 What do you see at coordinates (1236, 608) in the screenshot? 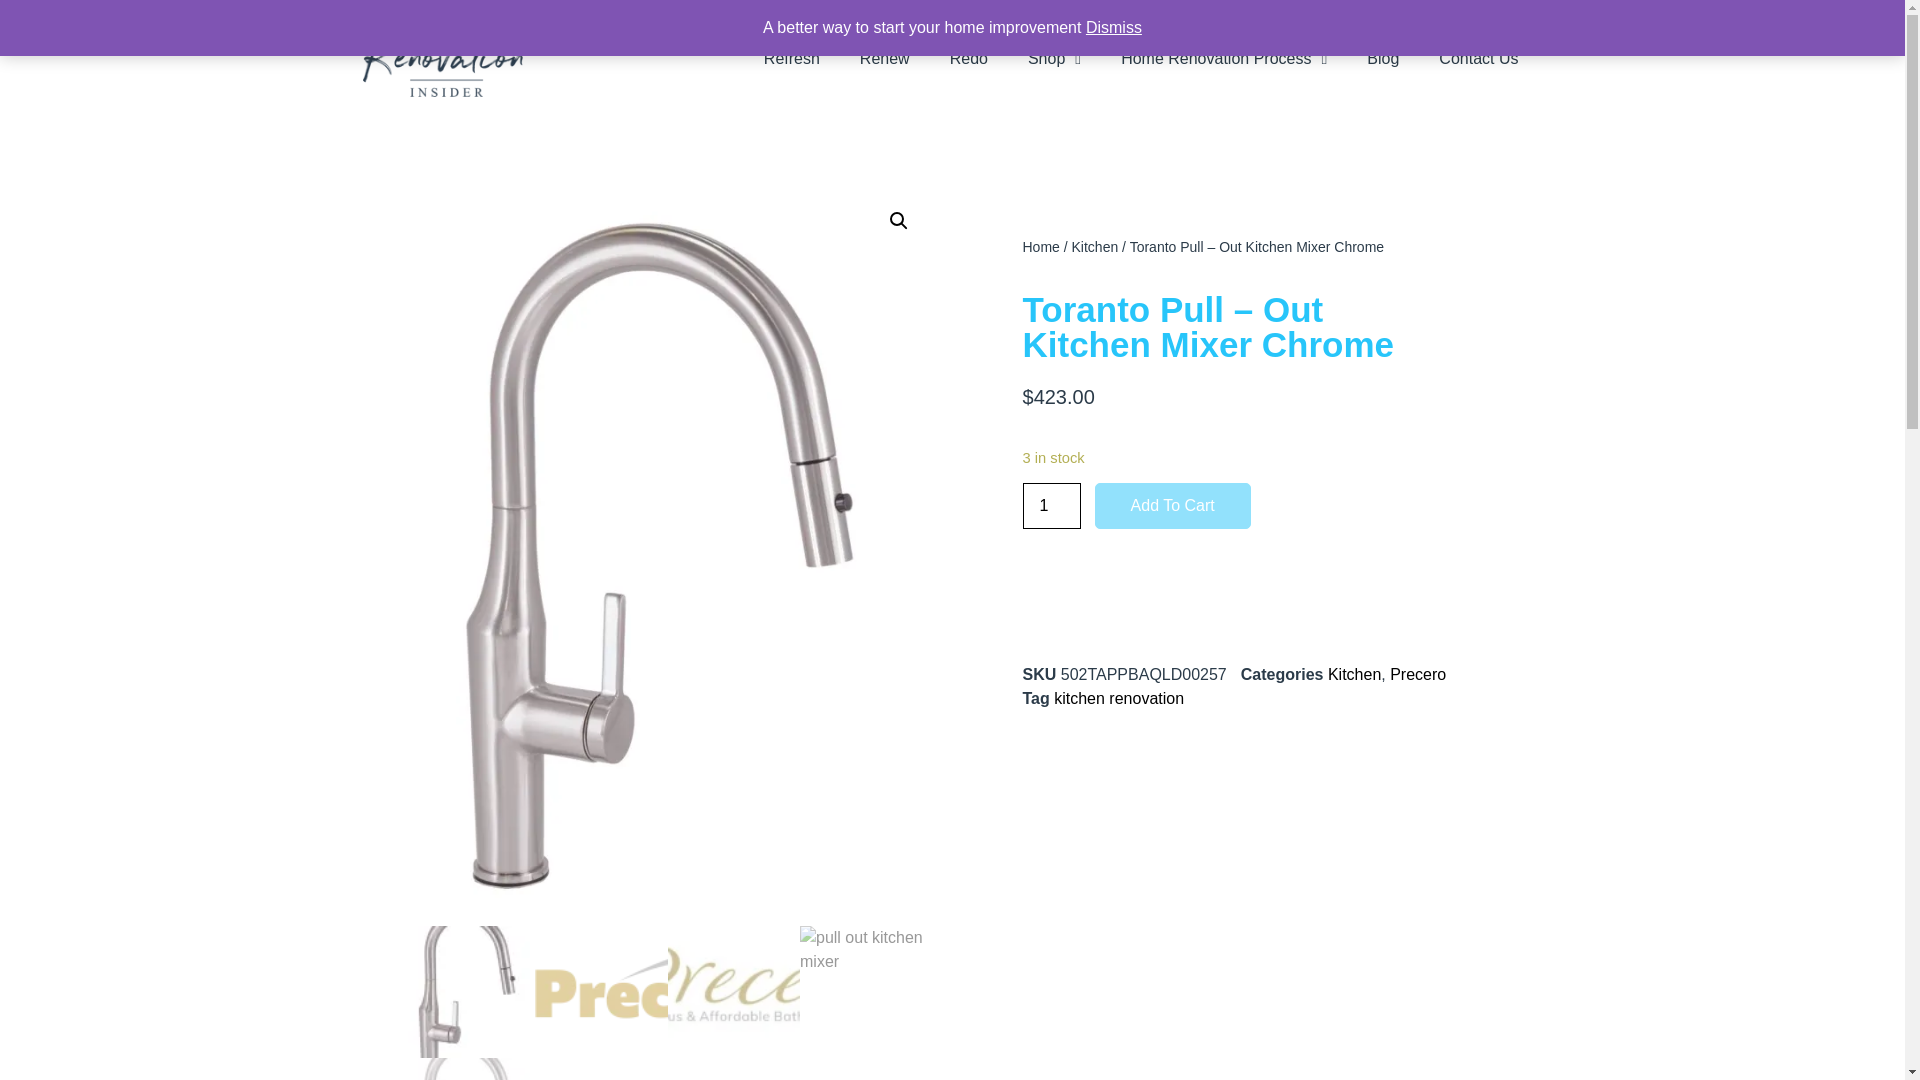
I see `PayPal` at bounding box center [1236, 608].